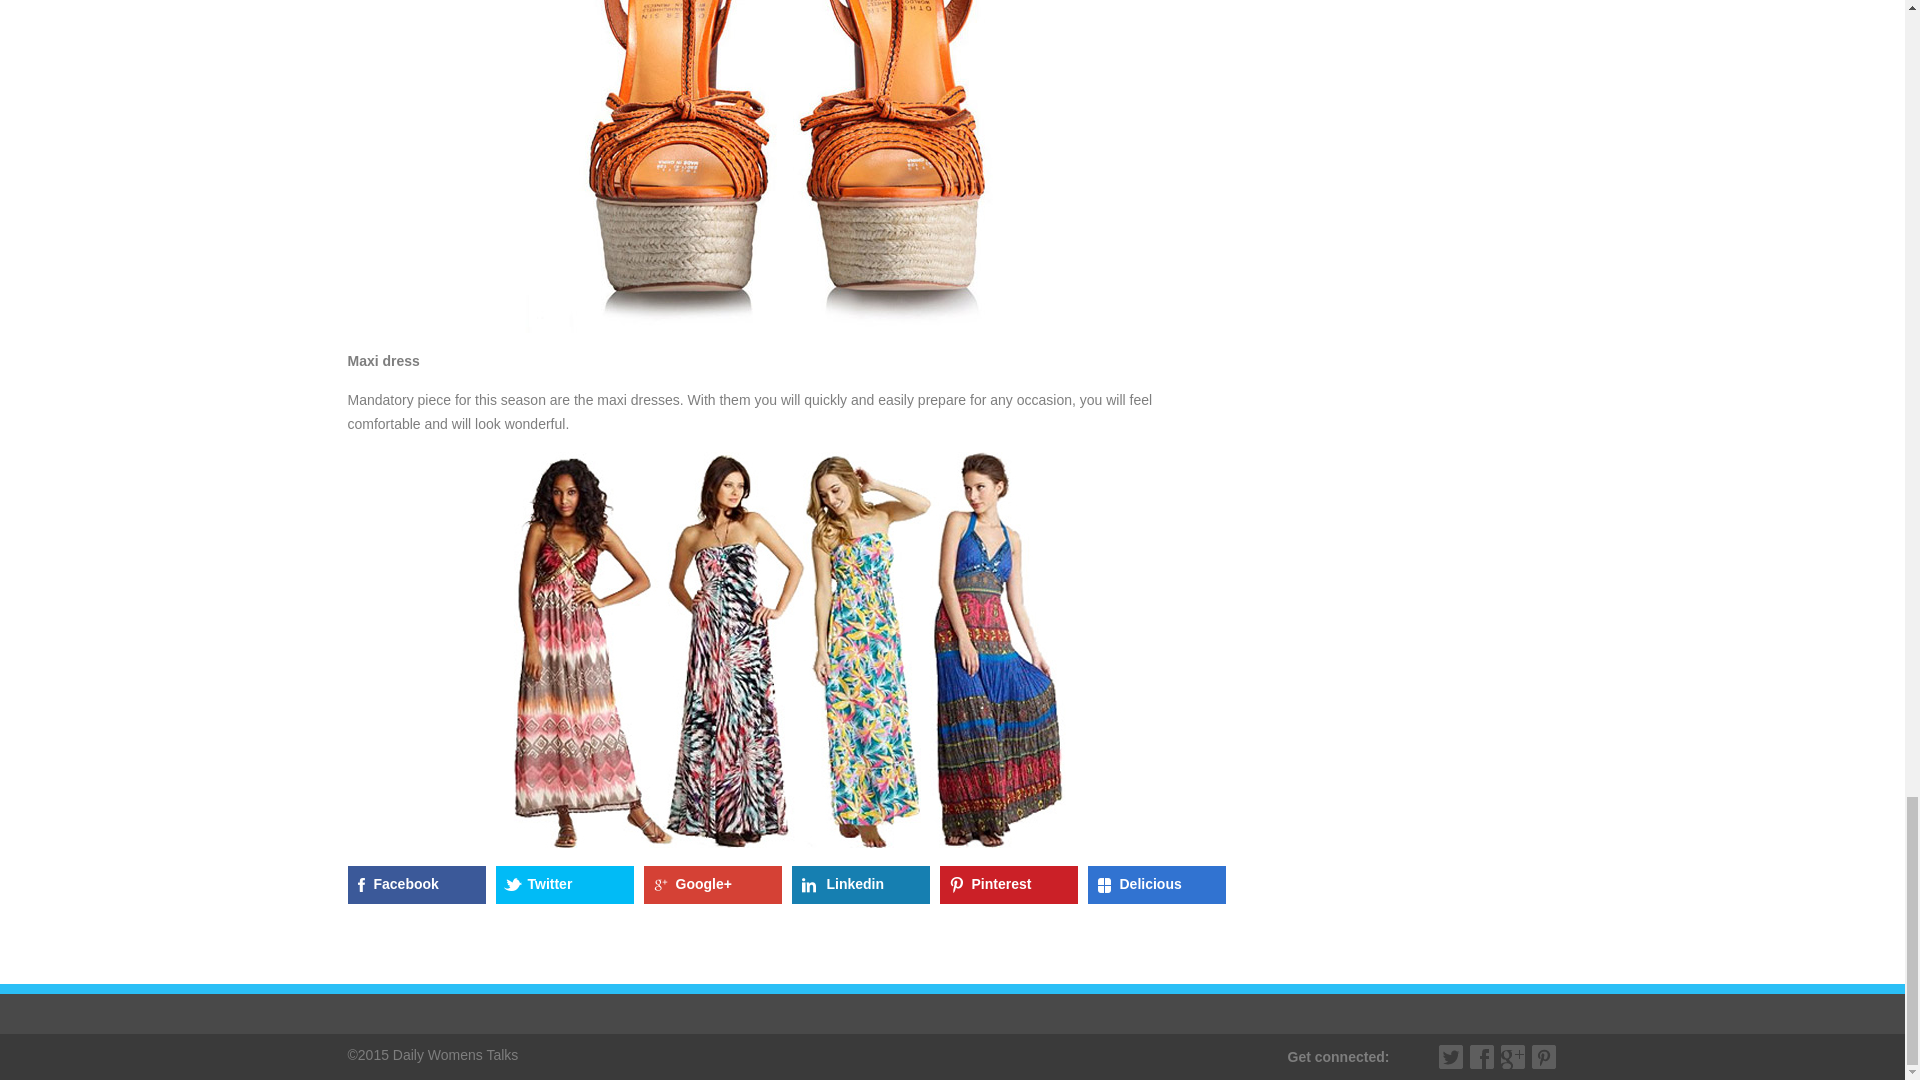 The height and width of the screenshot is (1080, 1920). Describe the element at coordinates (1482, 1057) in the screenshot. I see `Facebook` at that location.